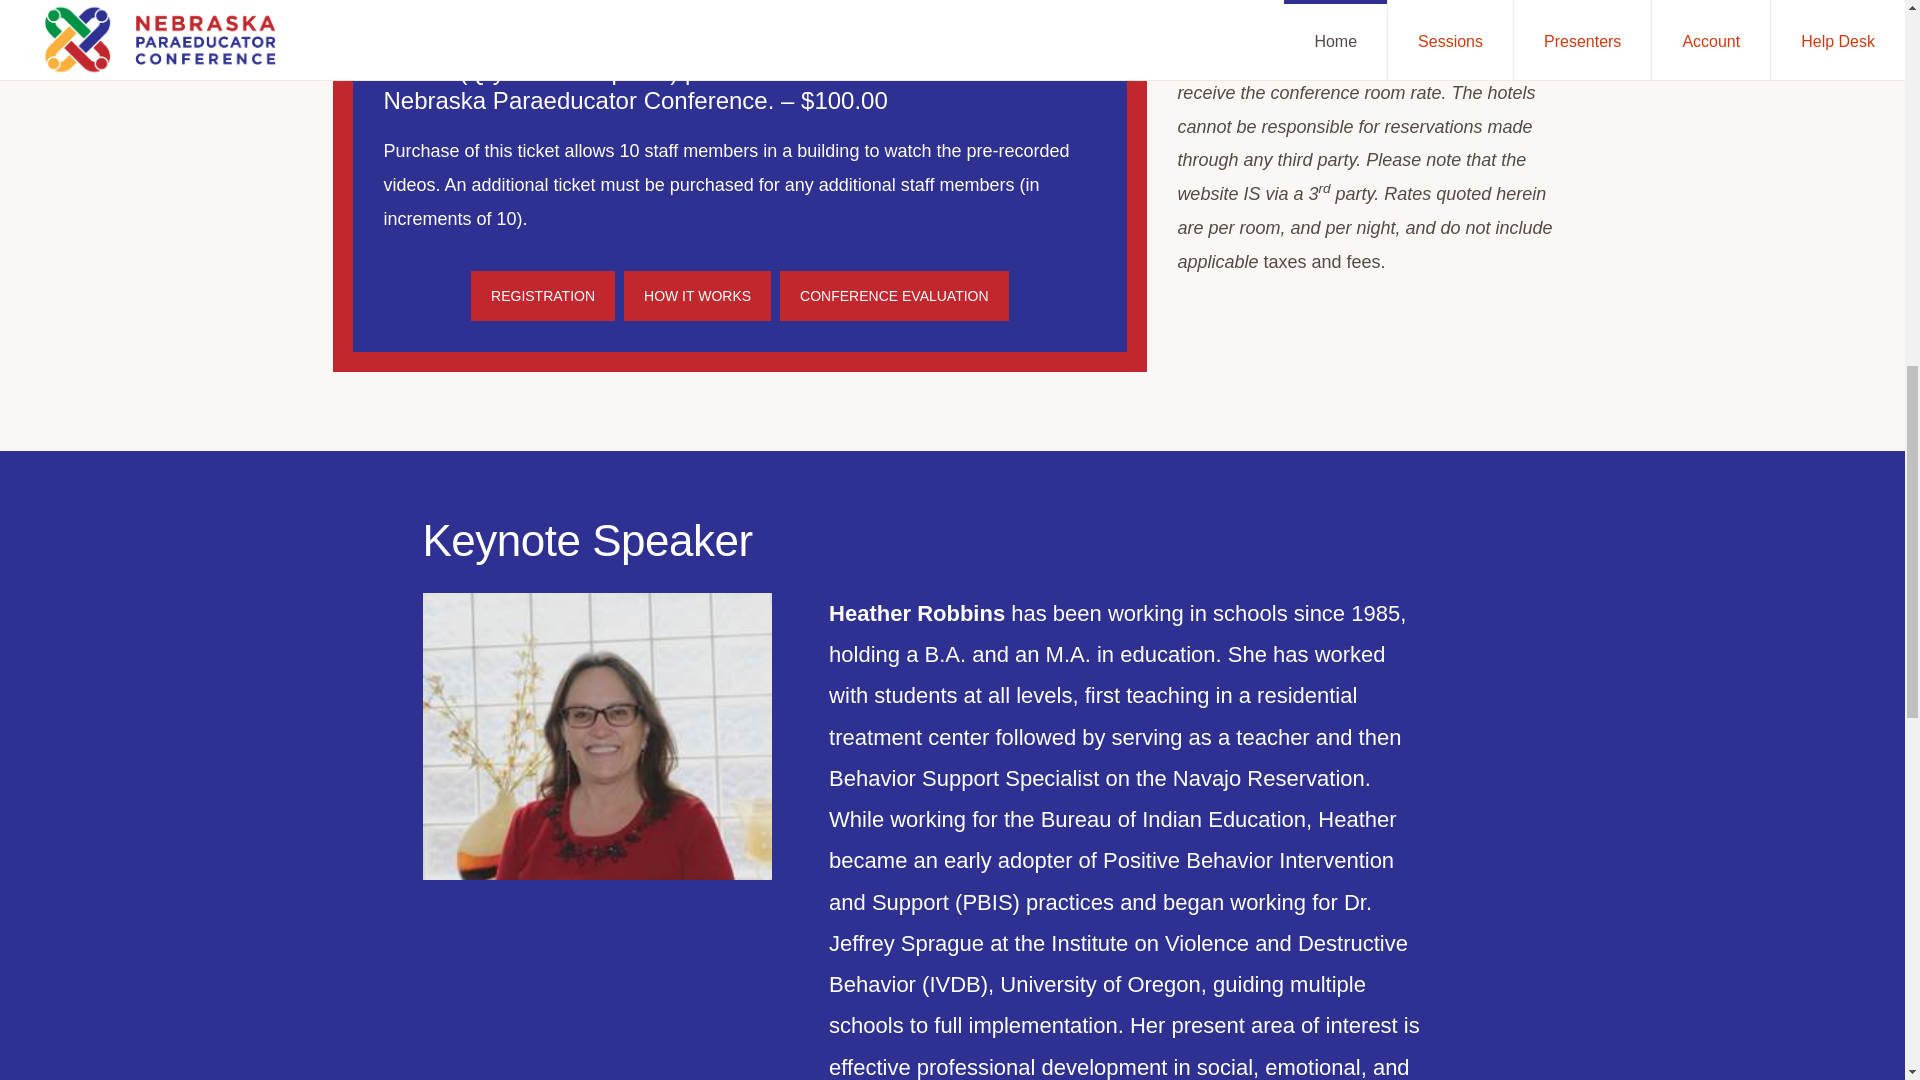 The image size is (1920, 1080). I want to click on REGISTRATION, so click(542, 296).